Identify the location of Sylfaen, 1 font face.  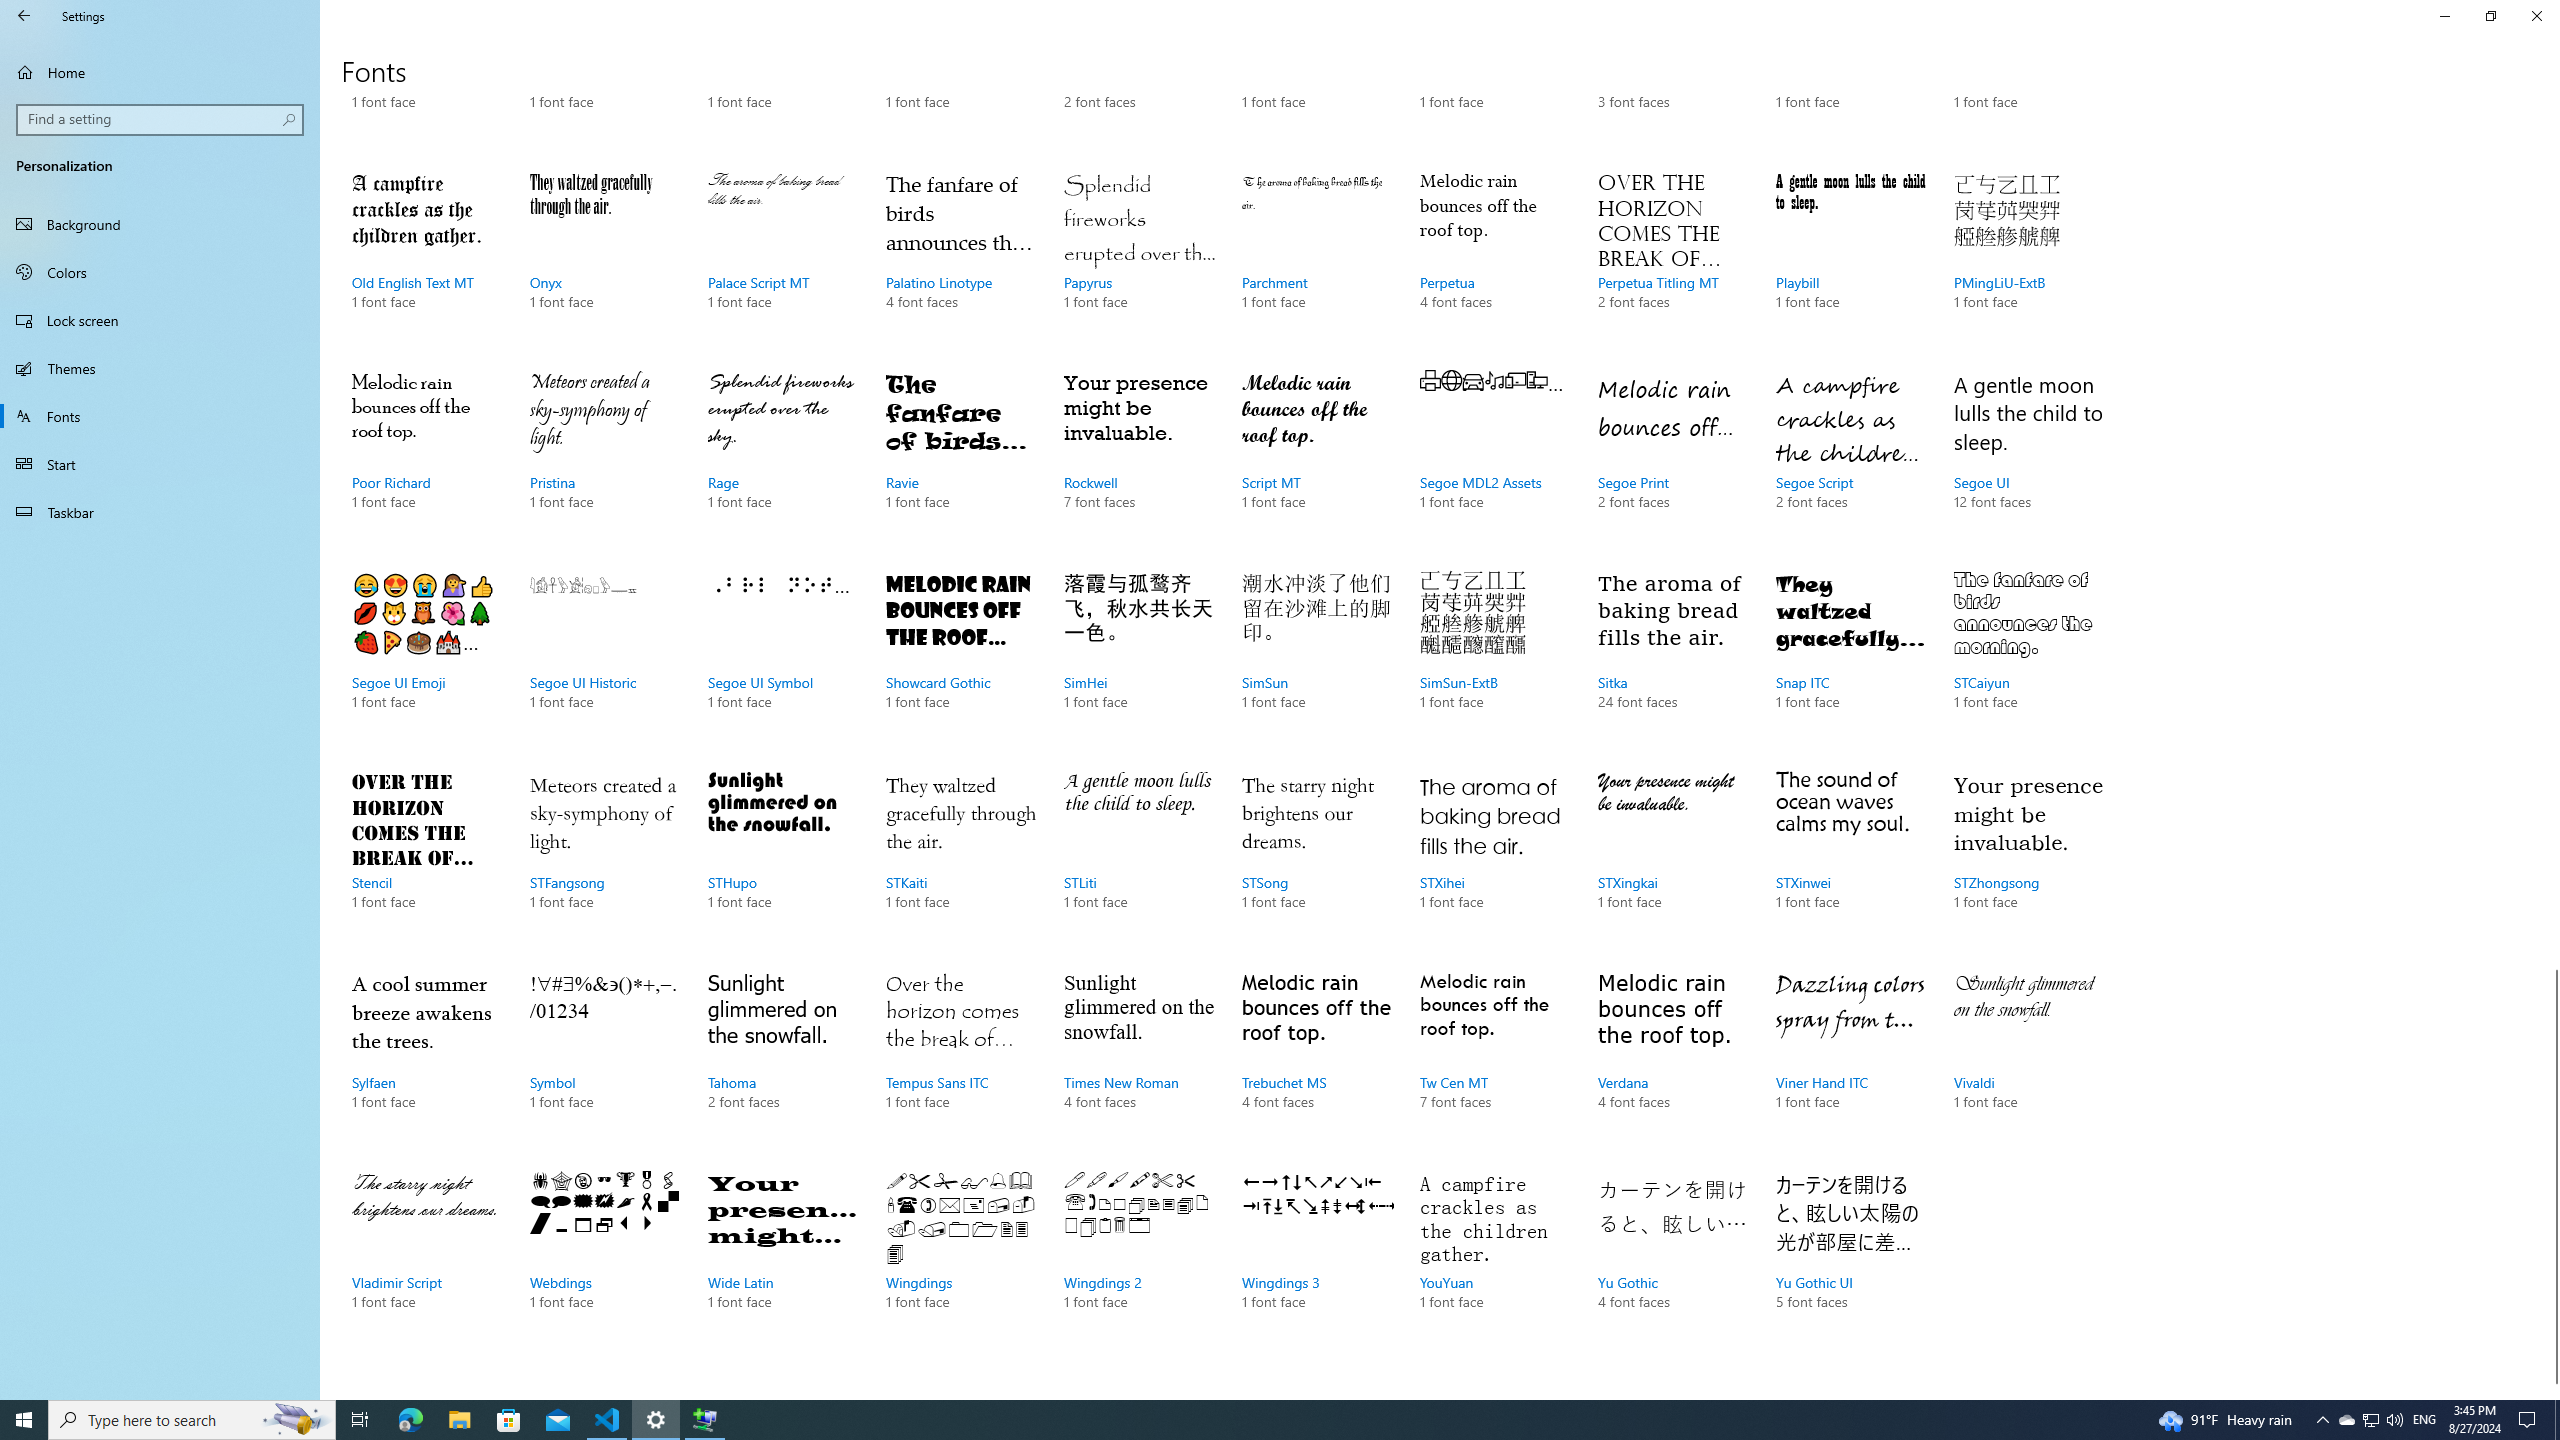
(427, 1060).